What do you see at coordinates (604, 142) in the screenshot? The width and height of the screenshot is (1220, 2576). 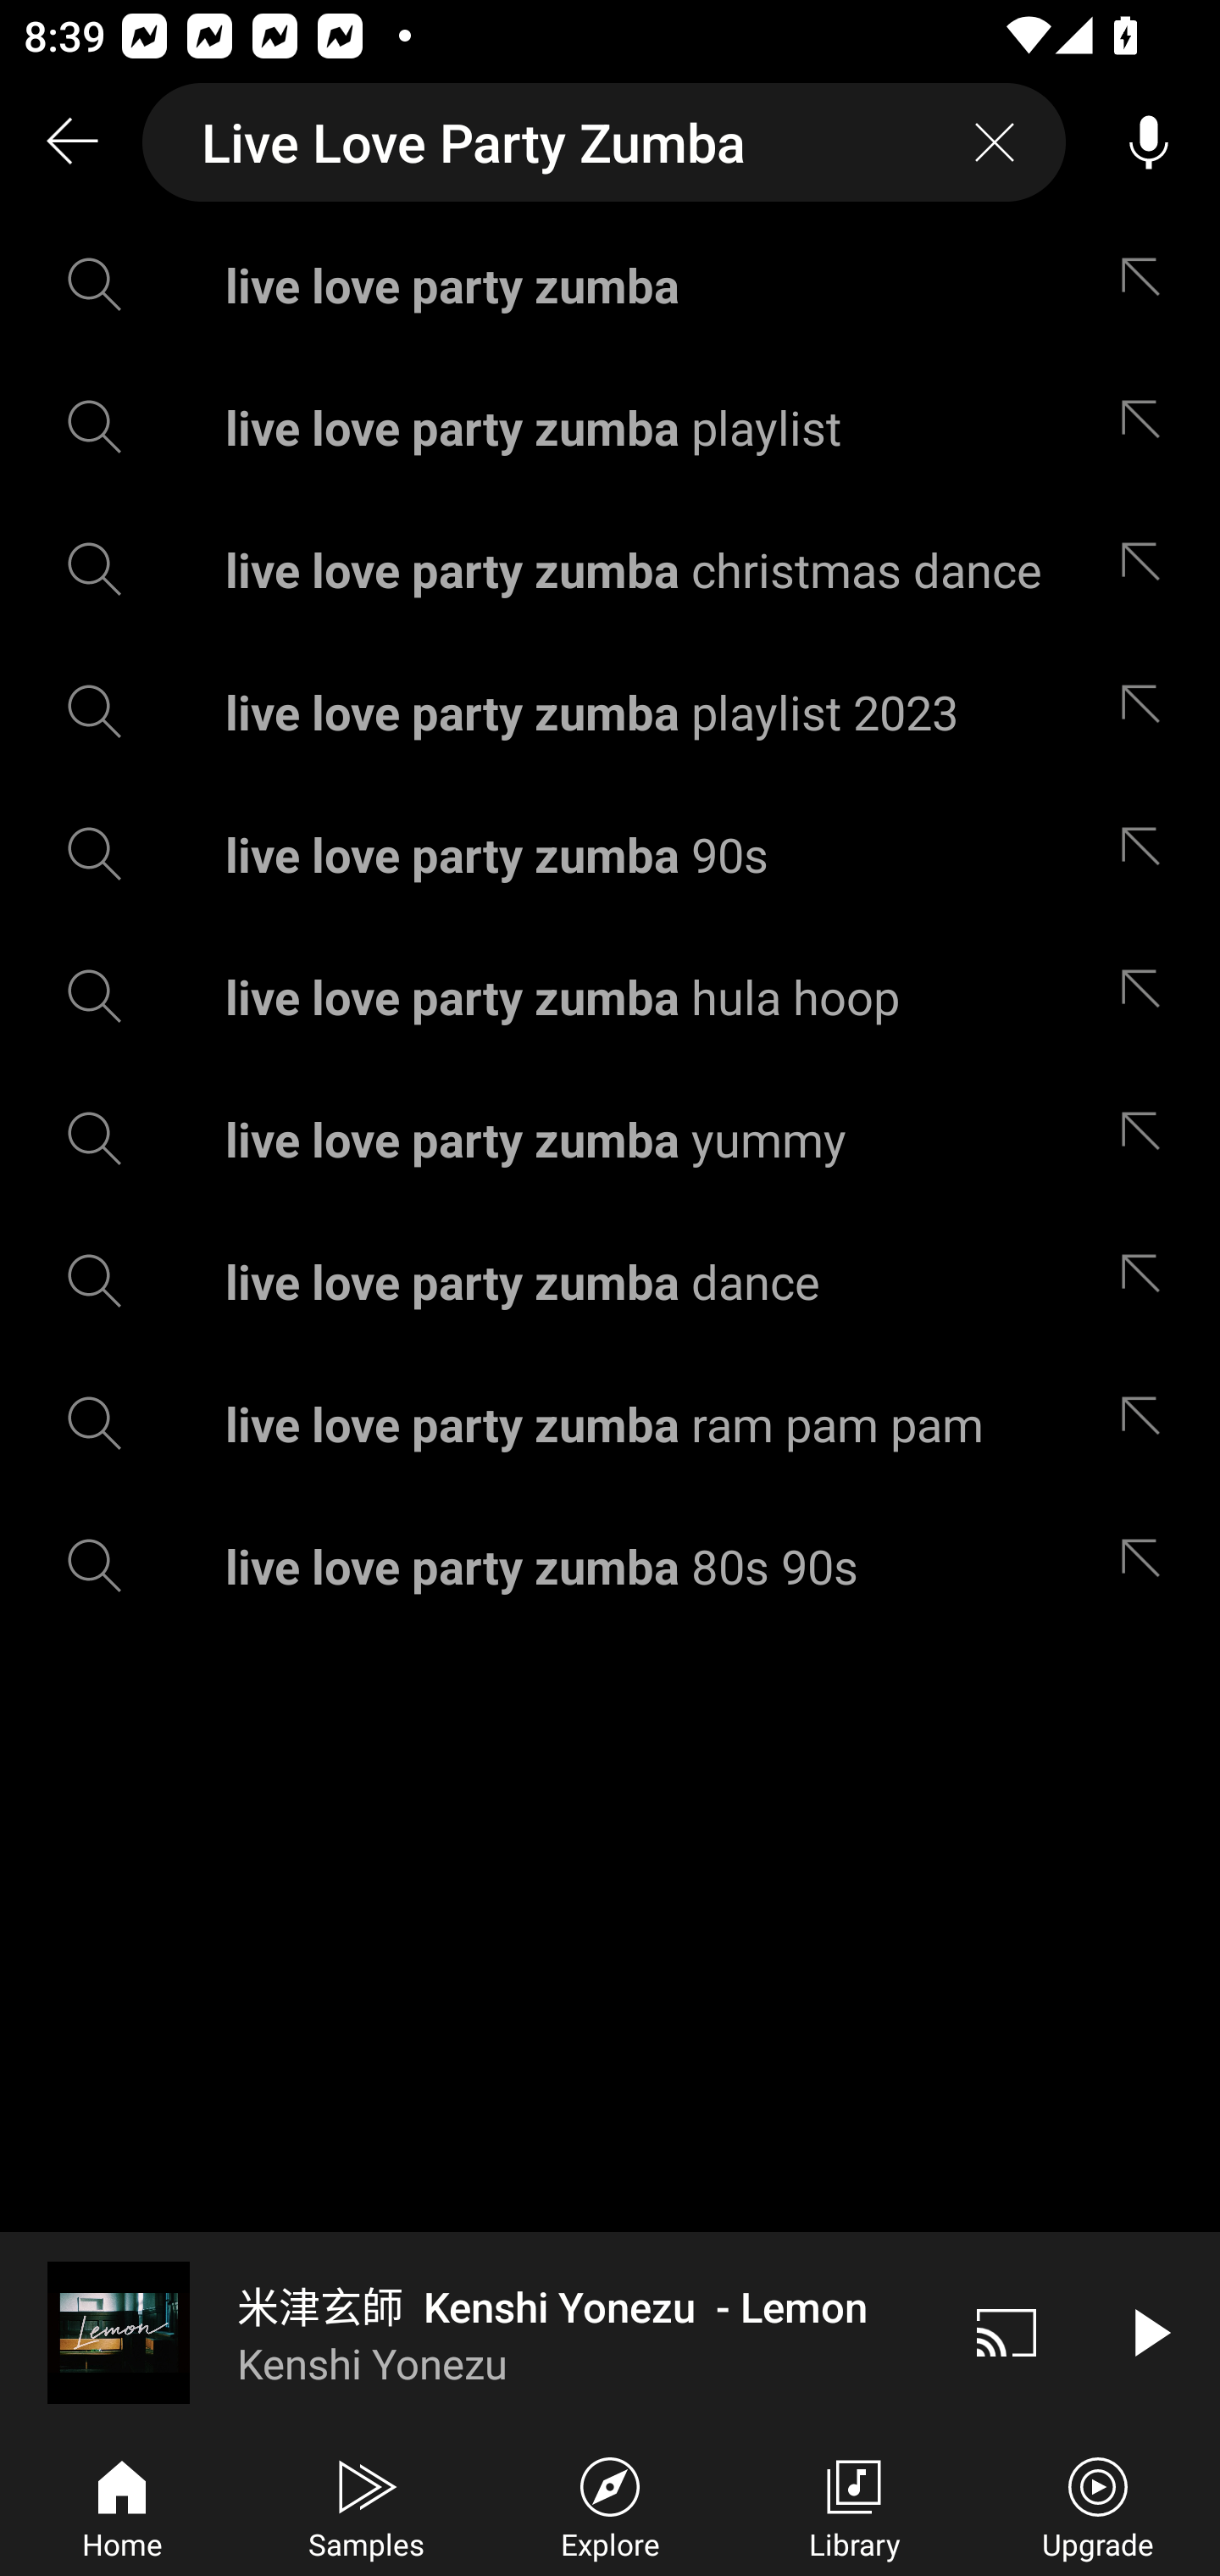 I see `Live Love Party Zumba` at bounding box center [604, 142].